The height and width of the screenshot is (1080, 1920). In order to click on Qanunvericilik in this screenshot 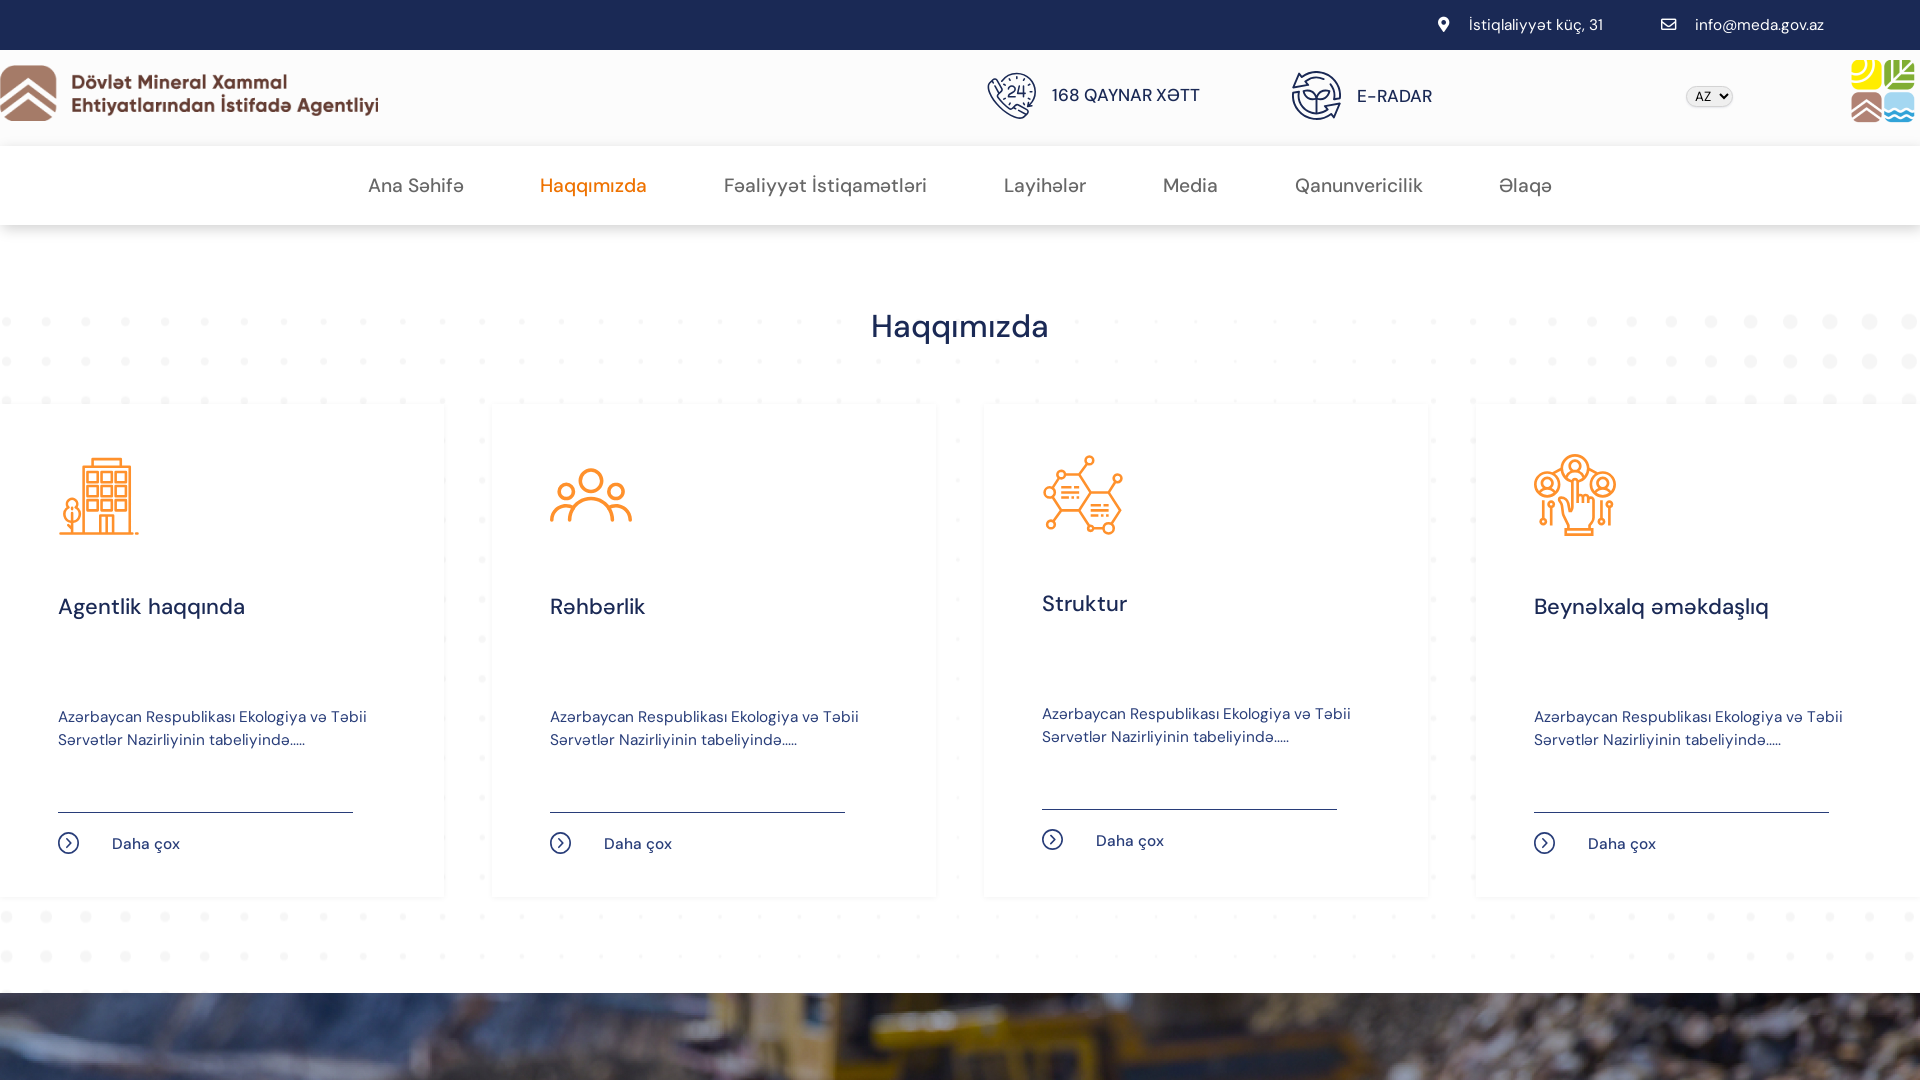, I will do `click(1359, 186)`.